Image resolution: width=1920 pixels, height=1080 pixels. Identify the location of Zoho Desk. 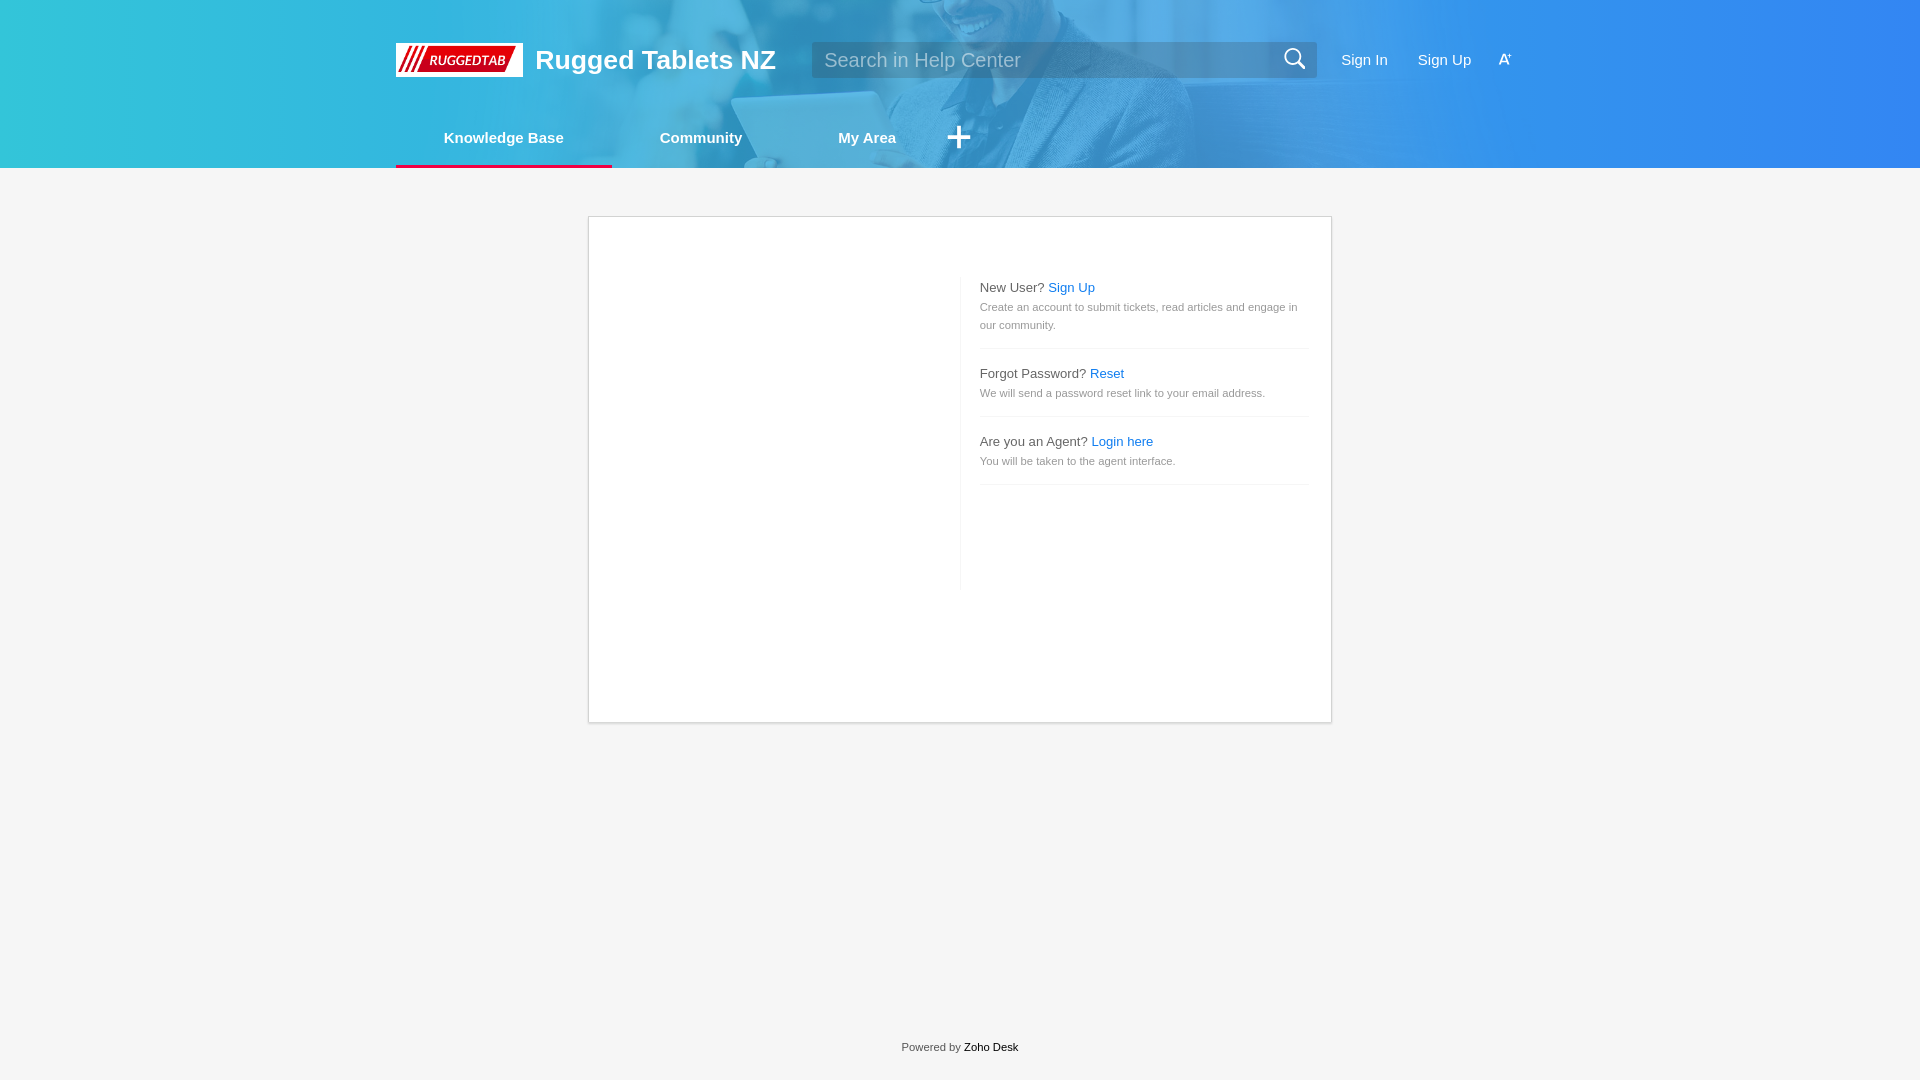
(990, 1047).